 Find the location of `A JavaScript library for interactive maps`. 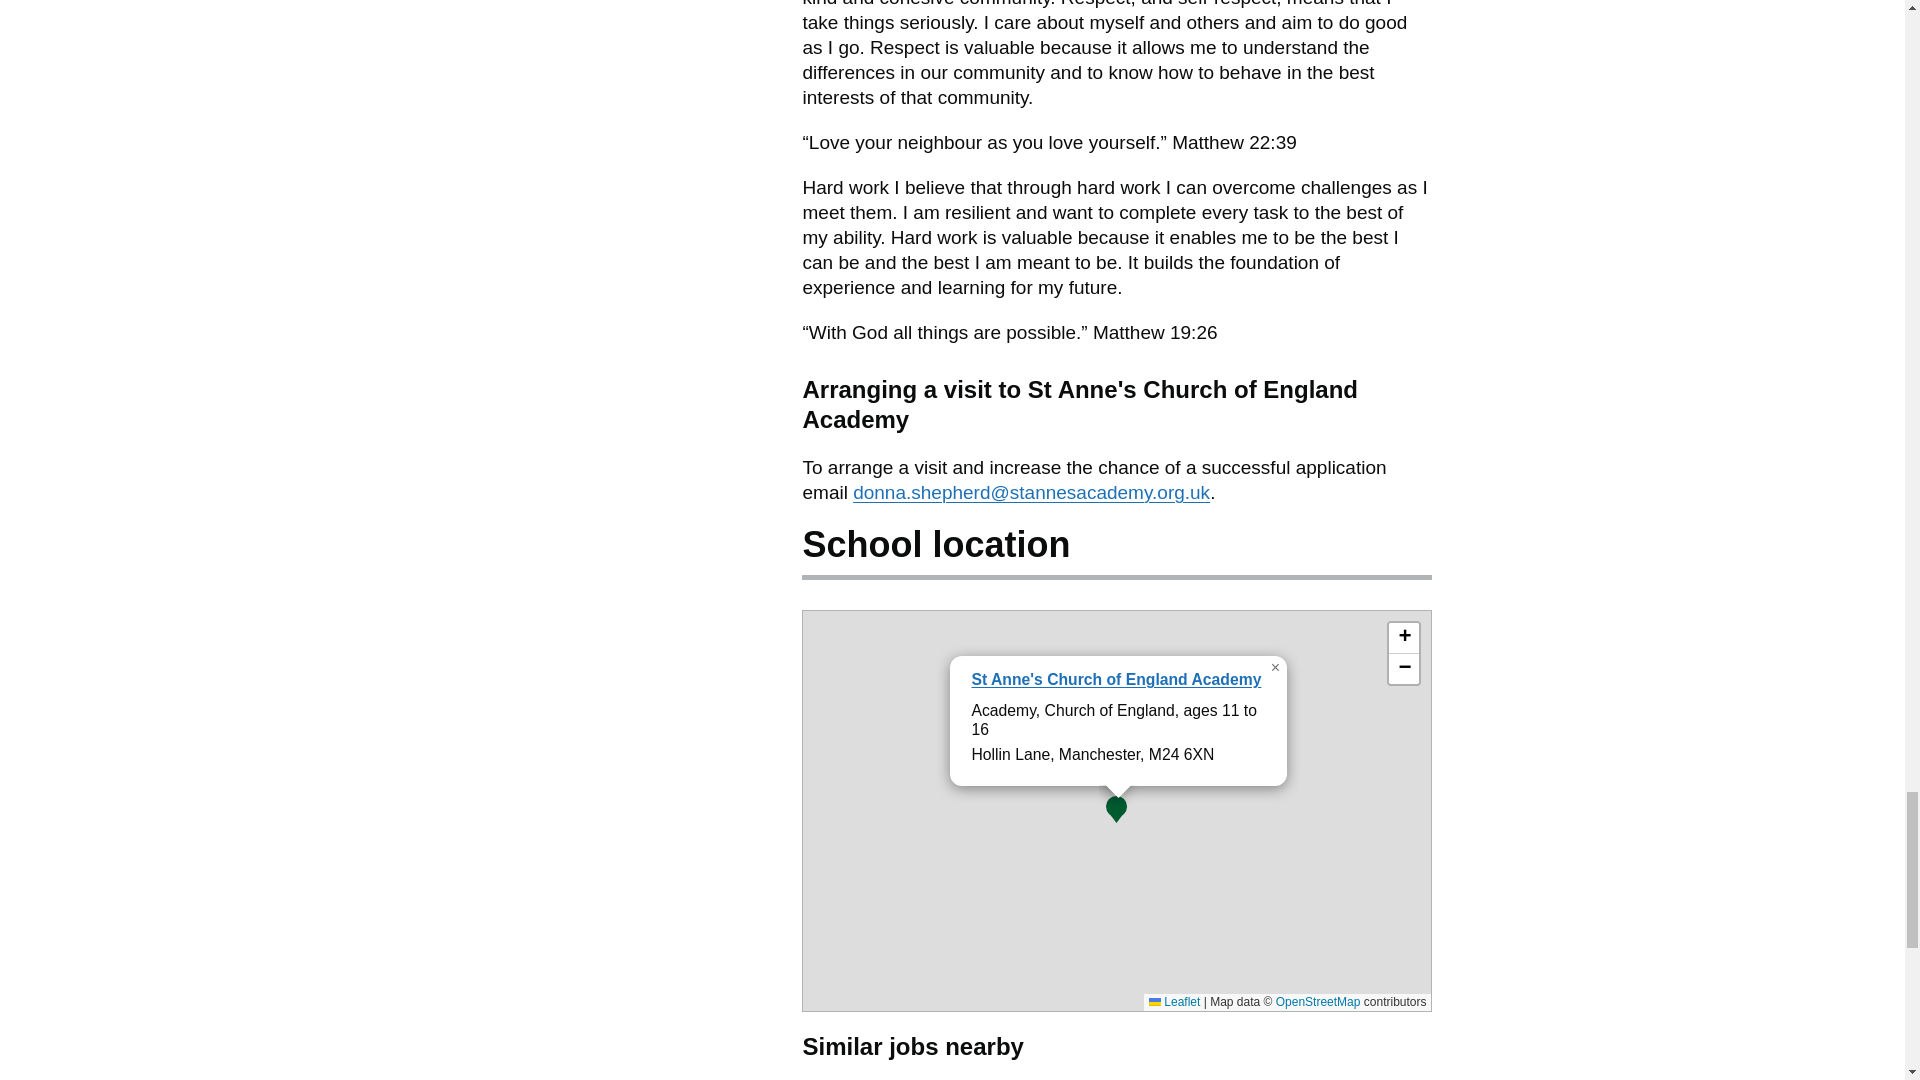

A JavaScript library for interactive maps is located at coordinates (1174, 1001).